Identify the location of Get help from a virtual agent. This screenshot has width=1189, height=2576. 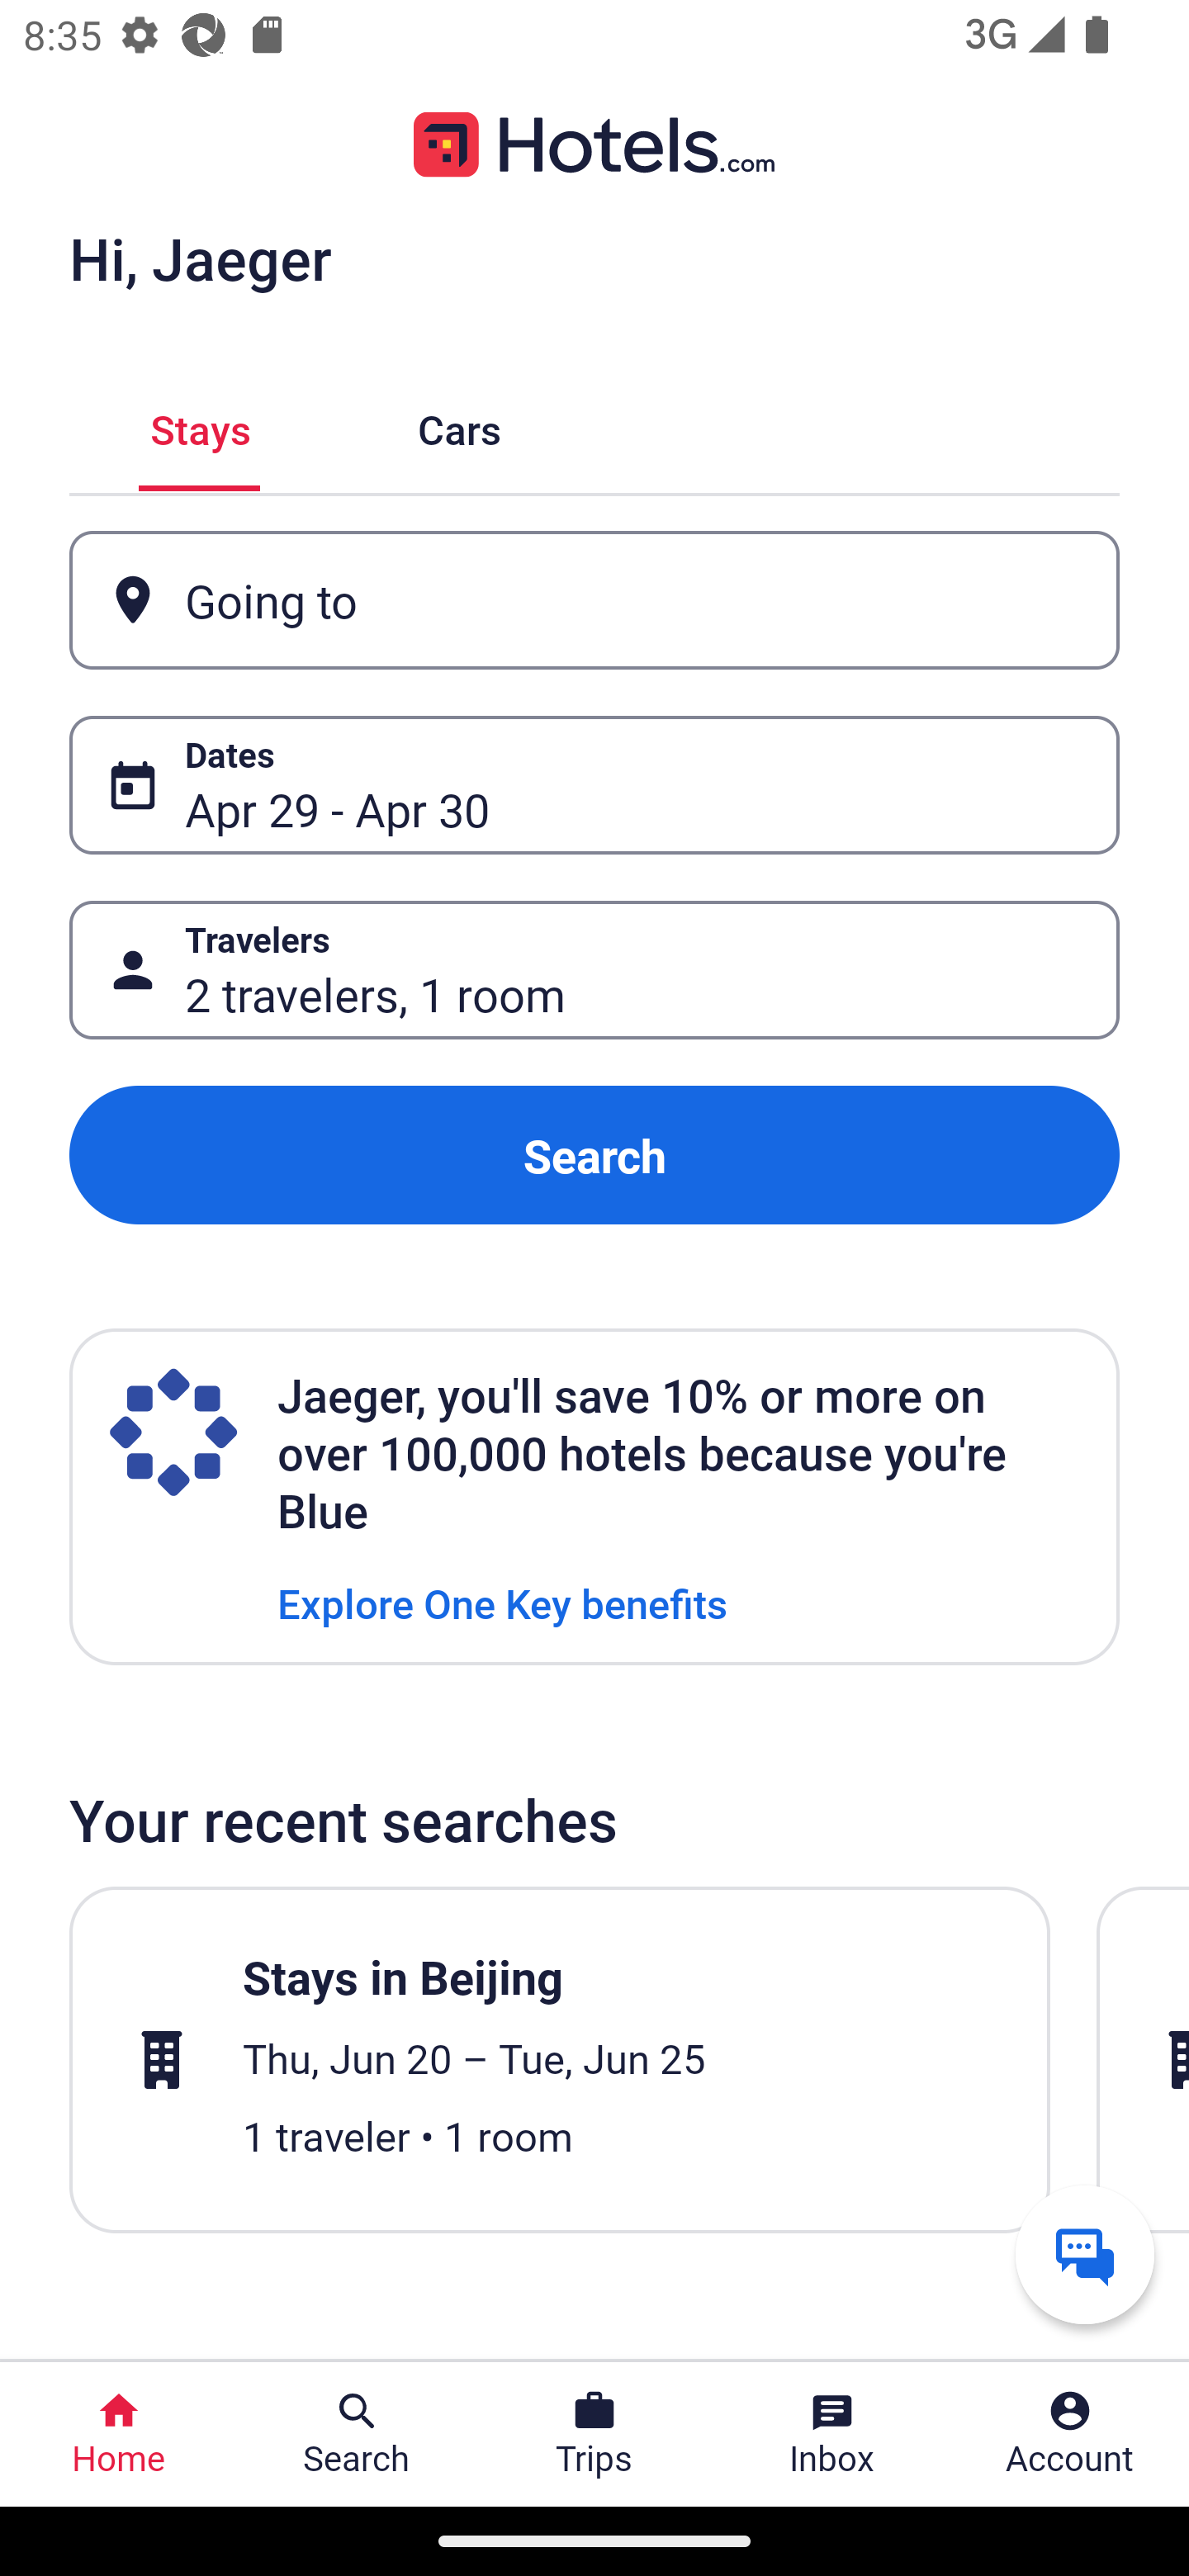
(1085, 2254).